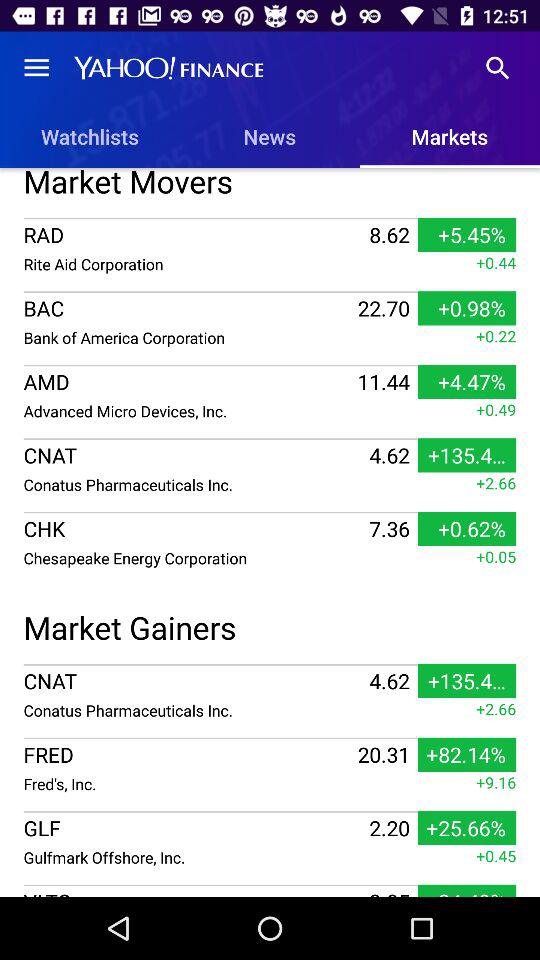  I want to click on choose item above the watchlists item, so click(36, 68).